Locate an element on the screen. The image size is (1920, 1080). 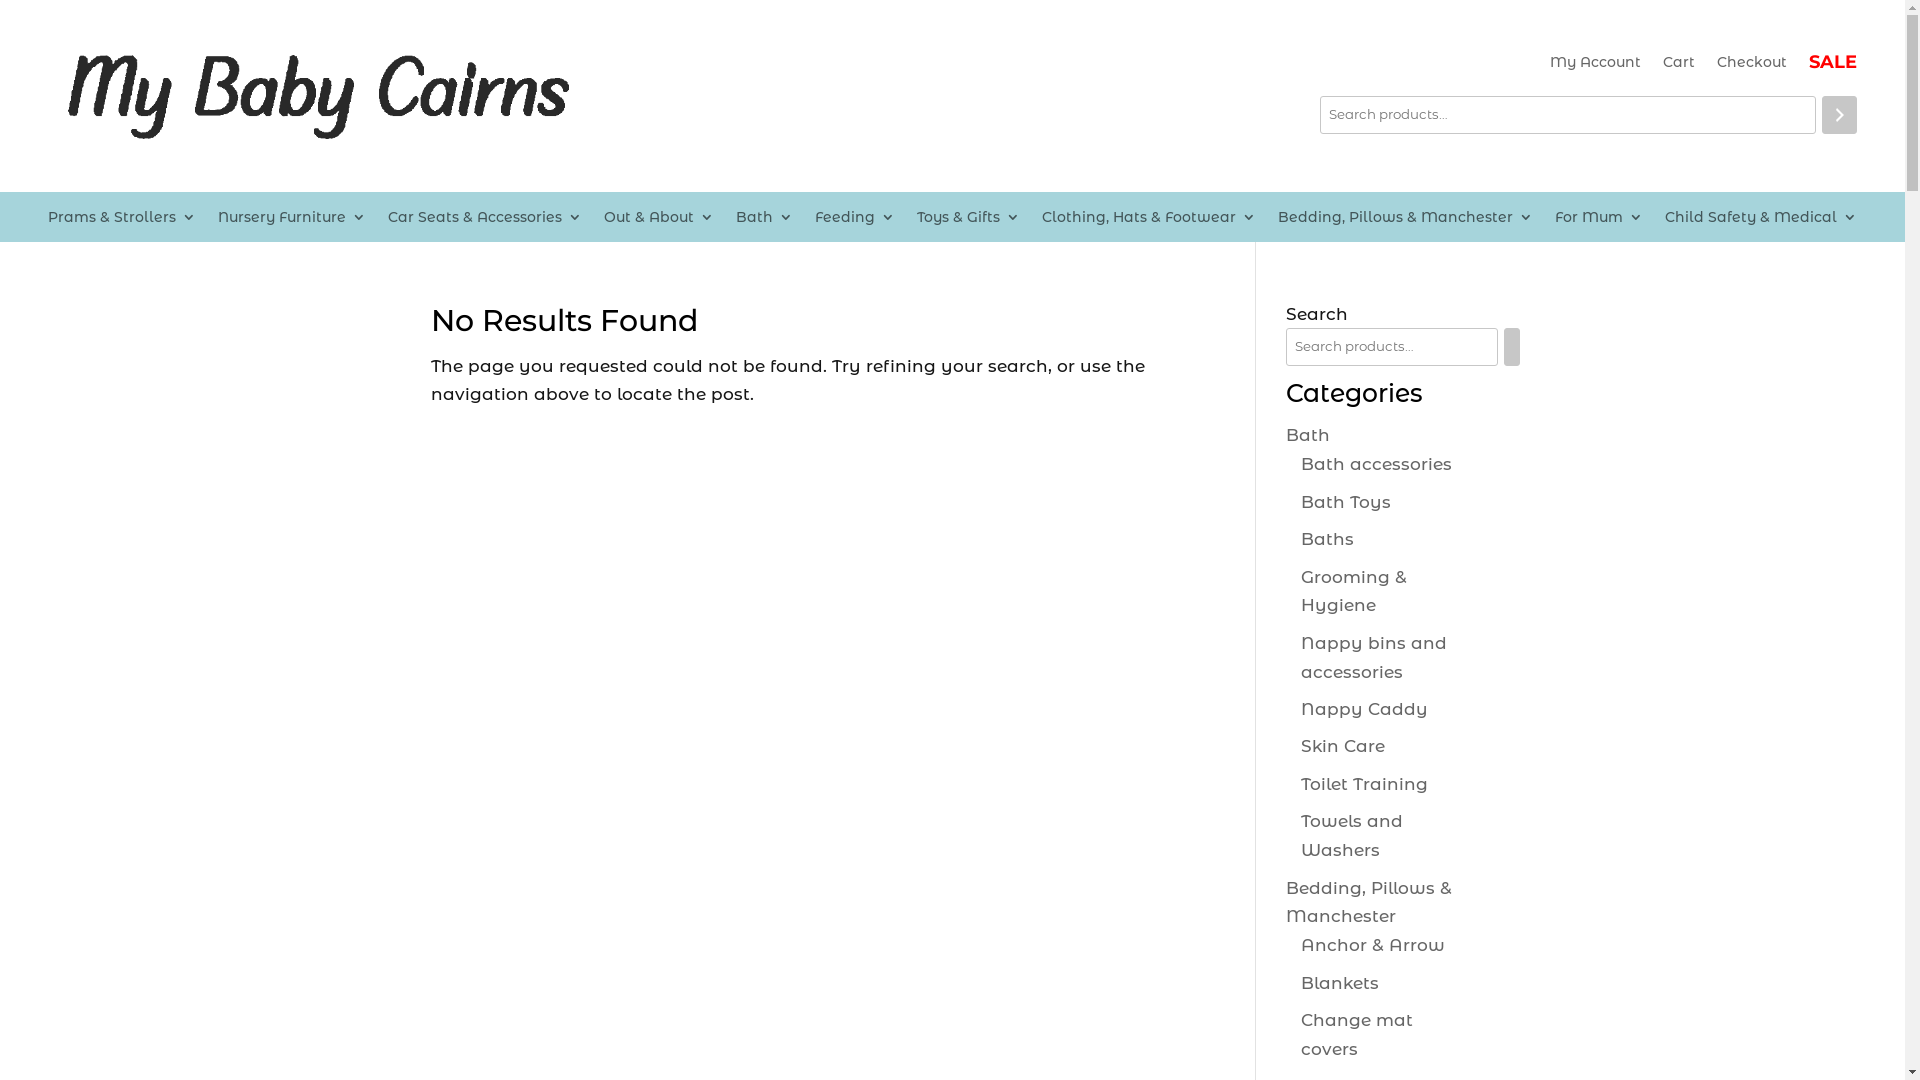
SALE is located at coordinates (1833, 66).